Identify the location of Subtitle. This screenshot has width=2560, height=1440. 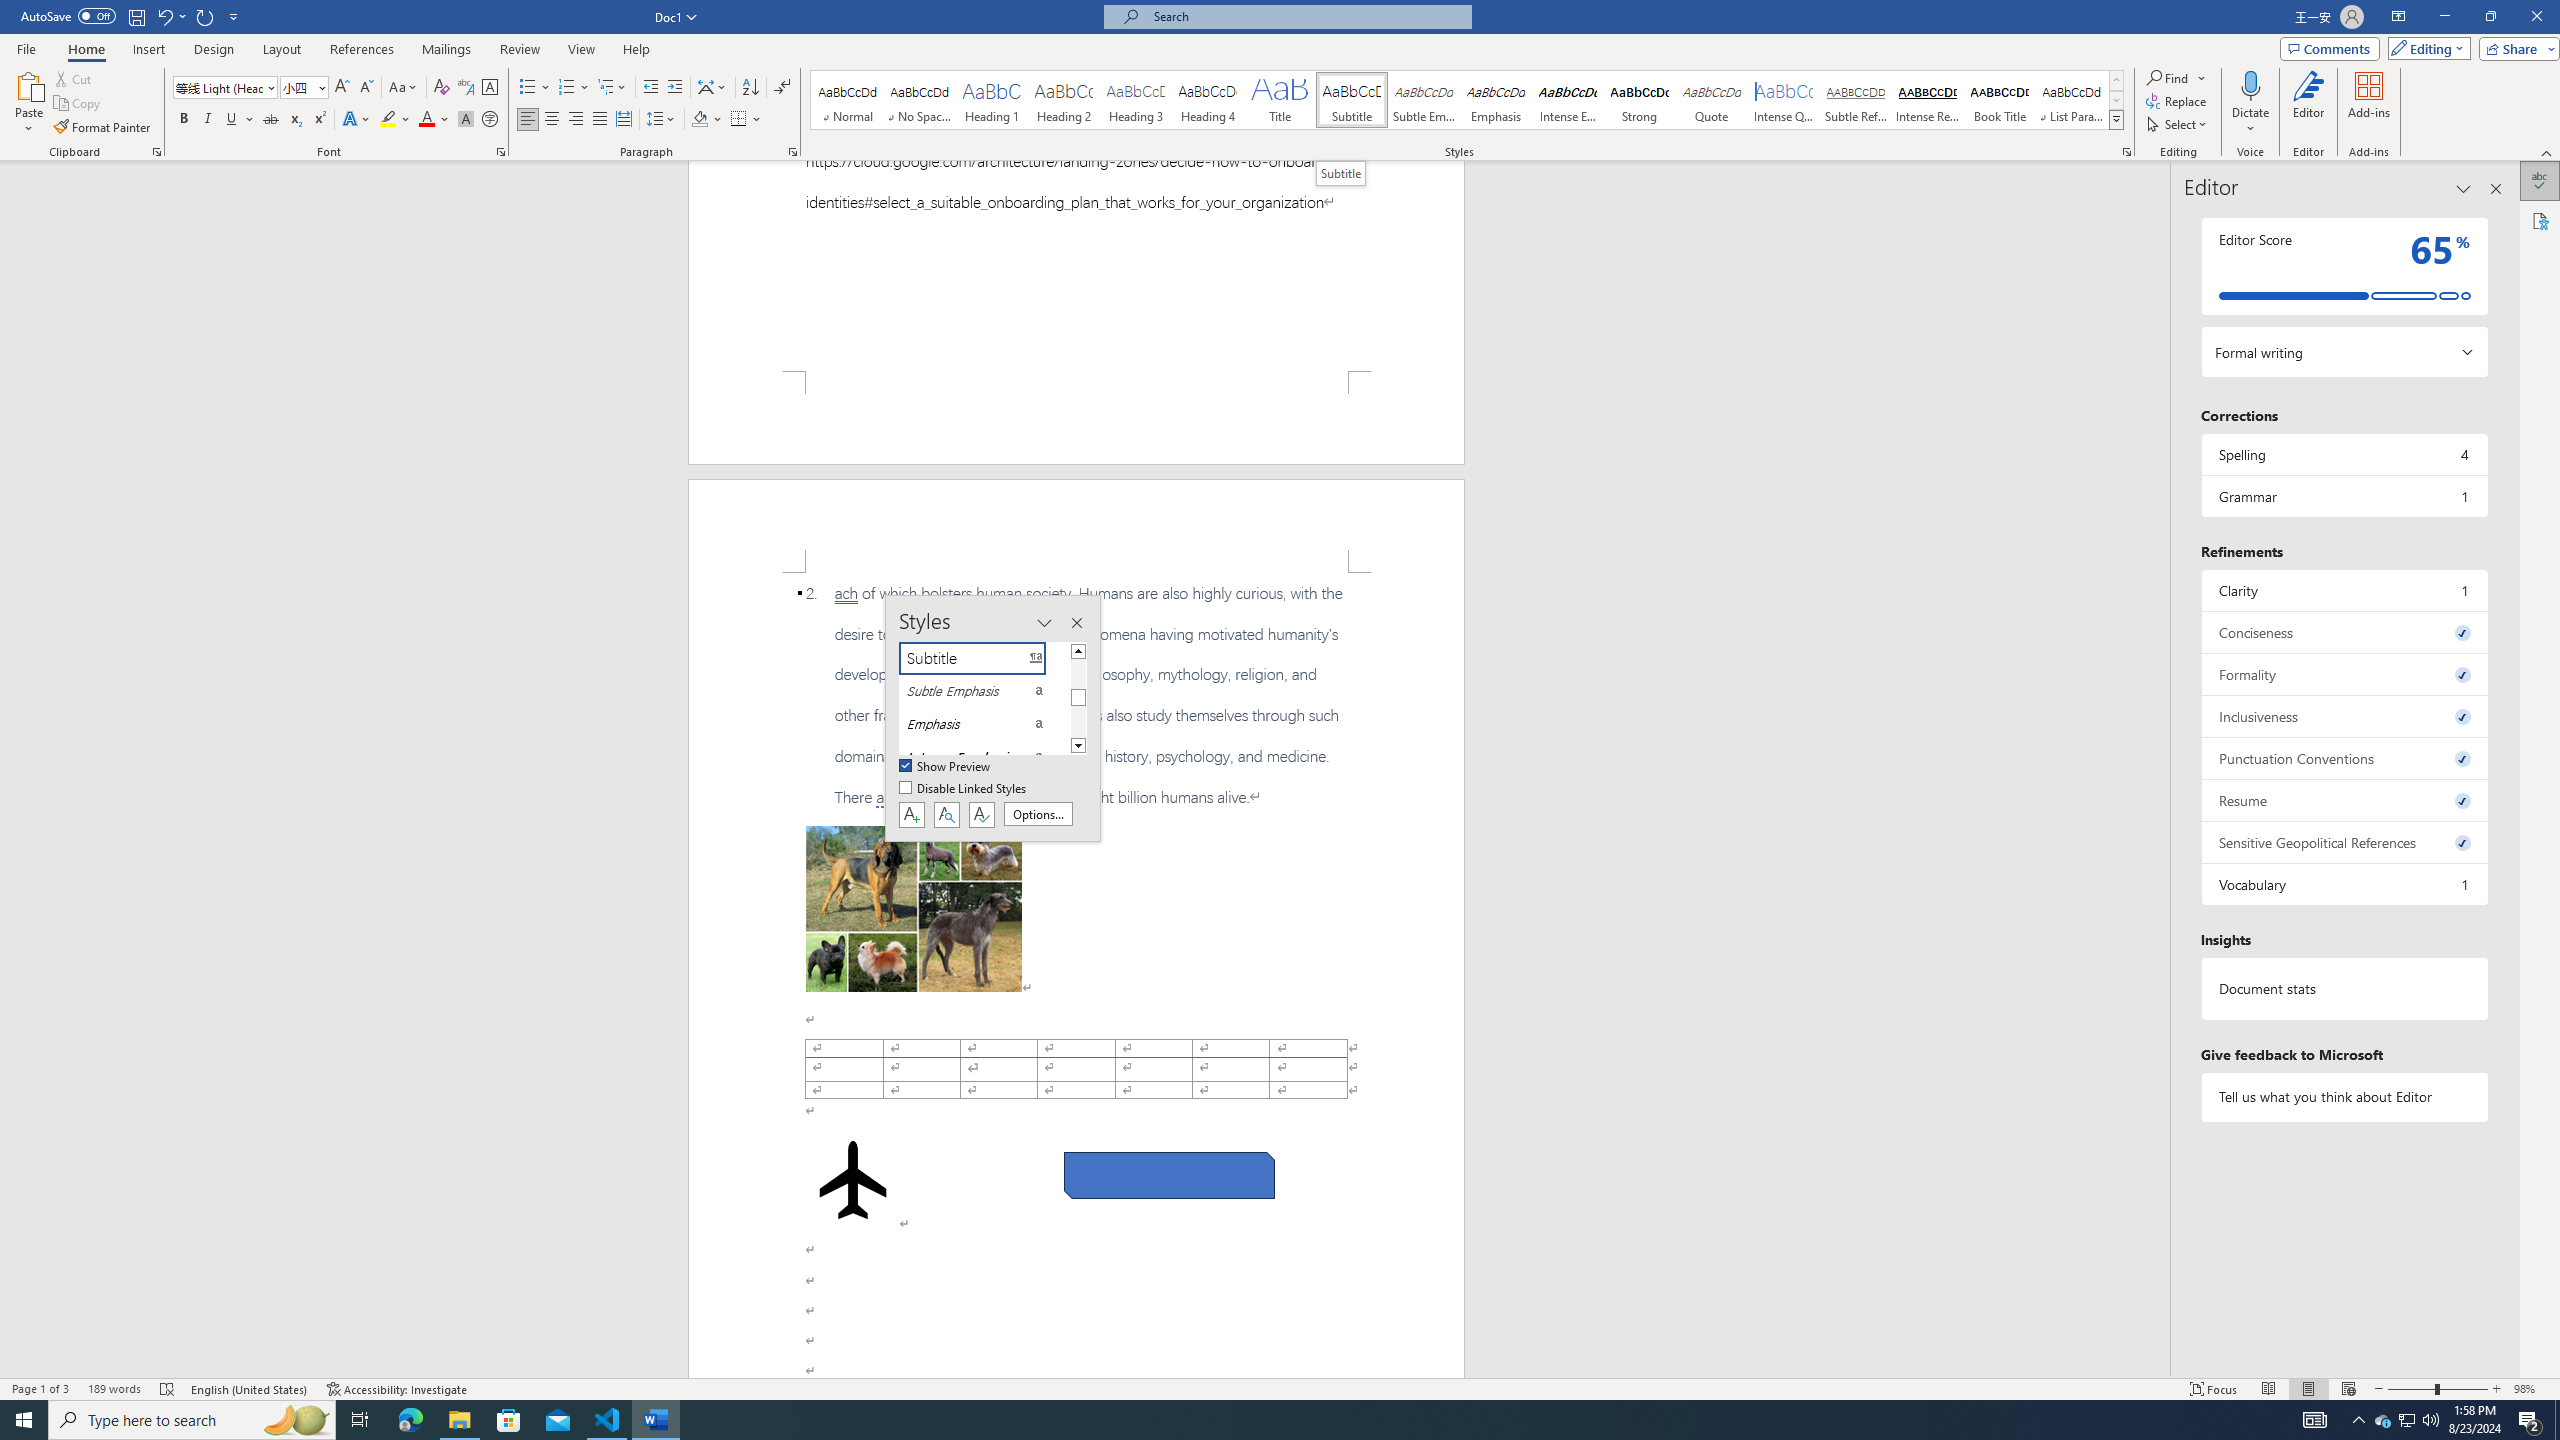
(1351, 100).